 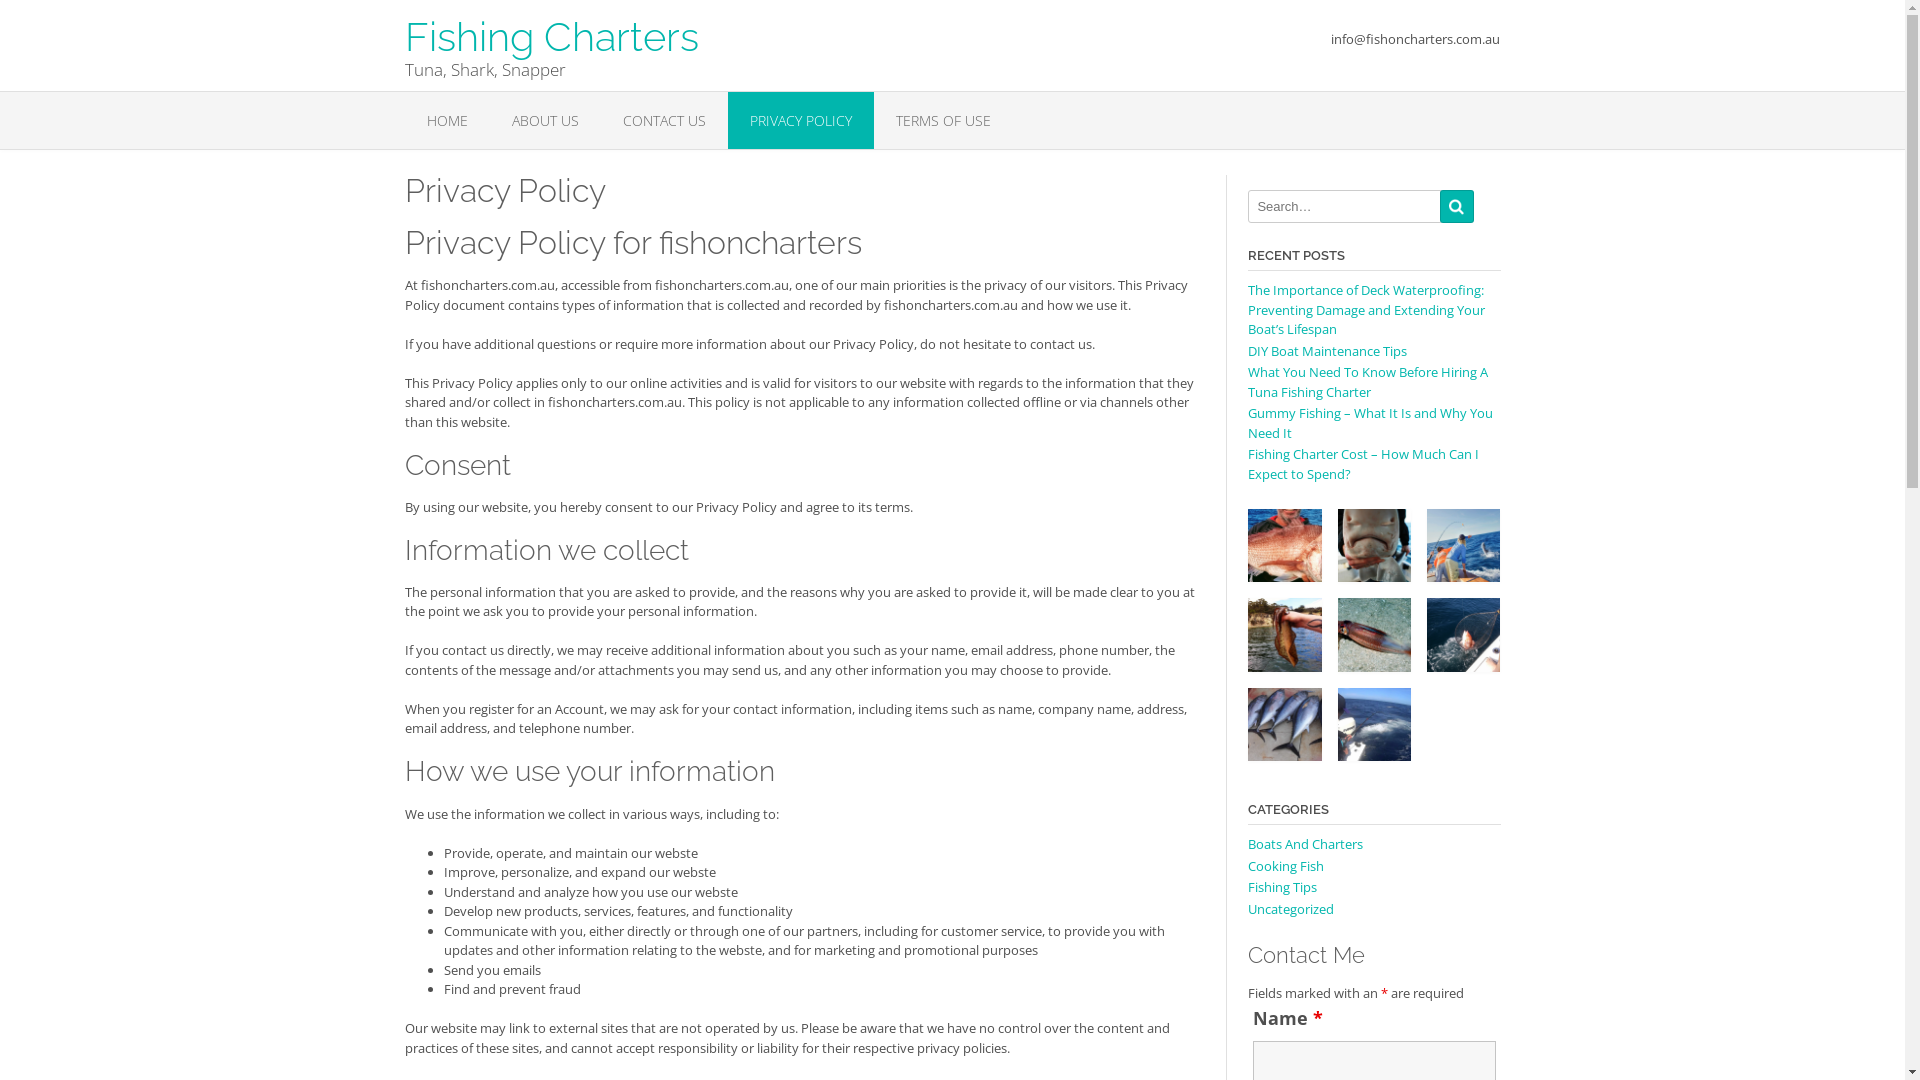 What do you see at coordinates (1328, 351) in the screenshot?
I see `DIY Boat Maintenance Tips` at bounding box center [1328, 351].